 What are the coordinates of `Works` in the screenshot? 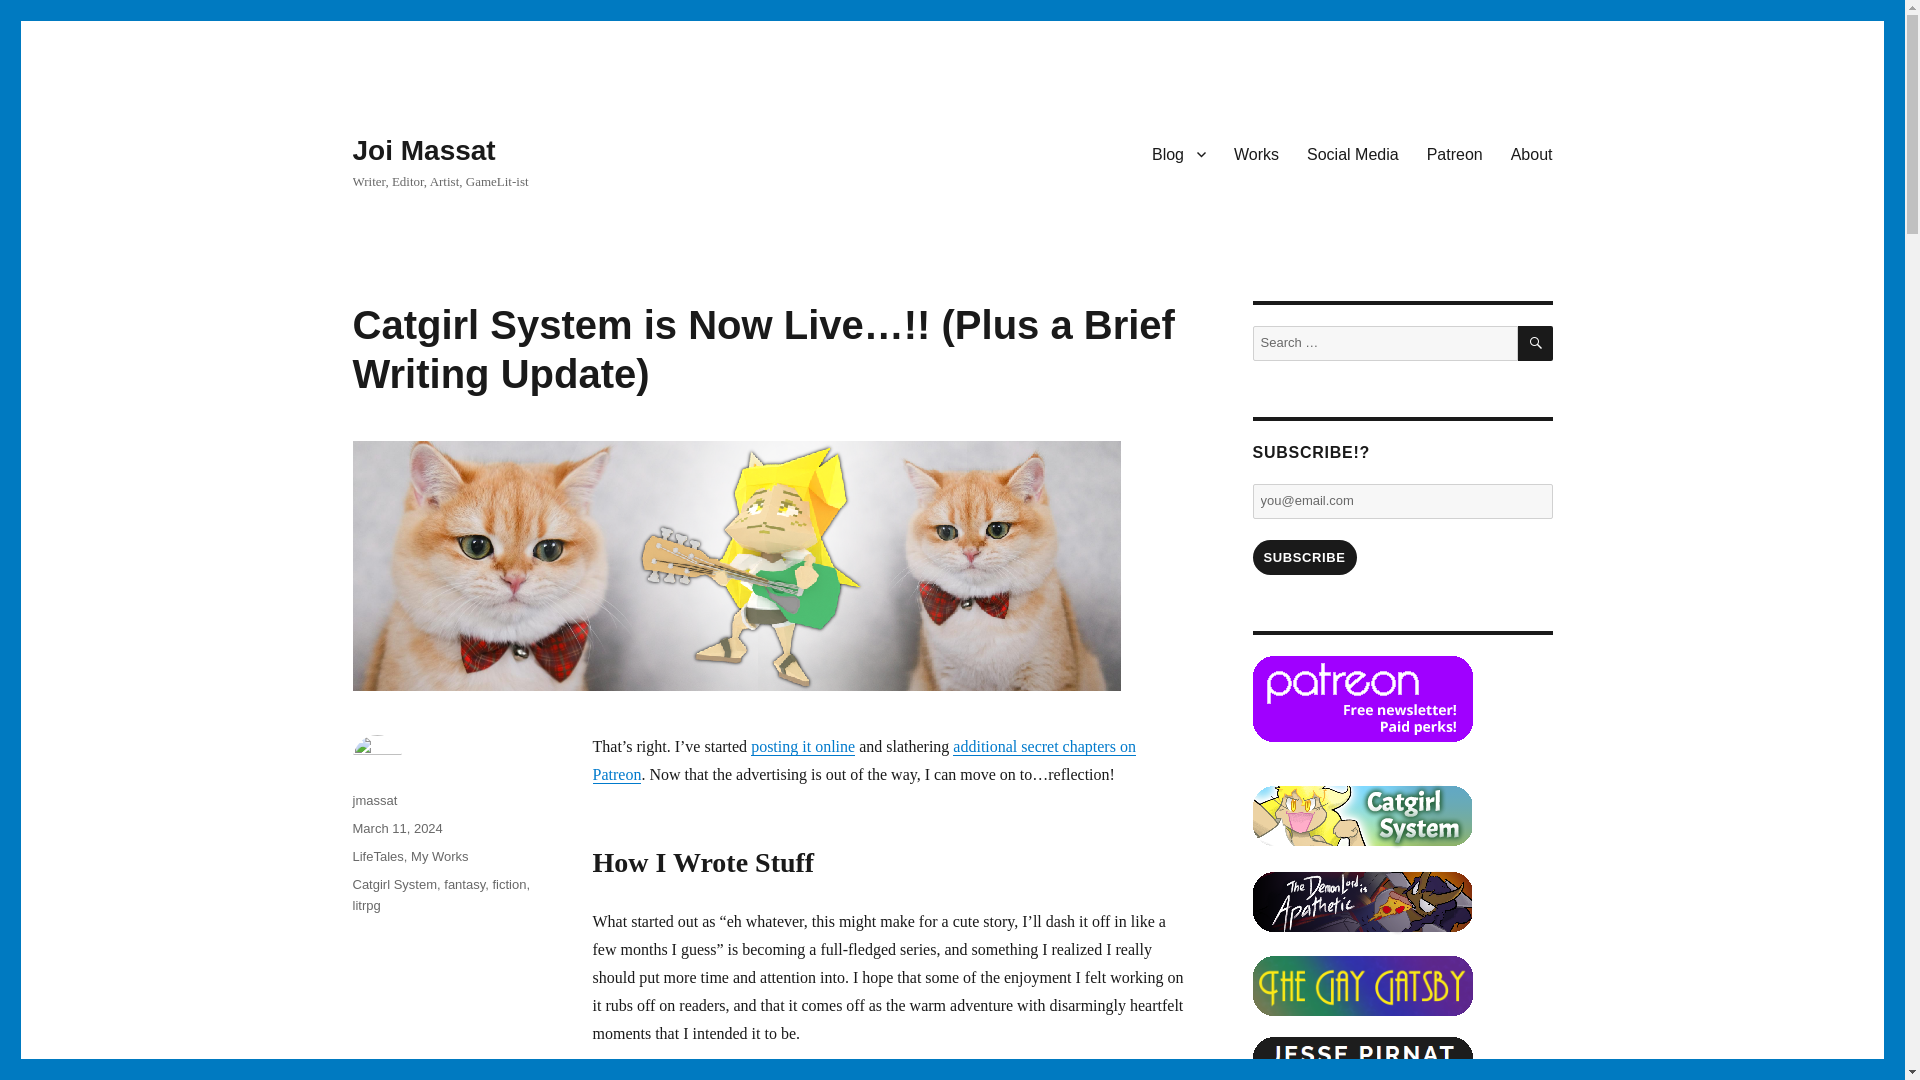 It's located at (1256, 153).